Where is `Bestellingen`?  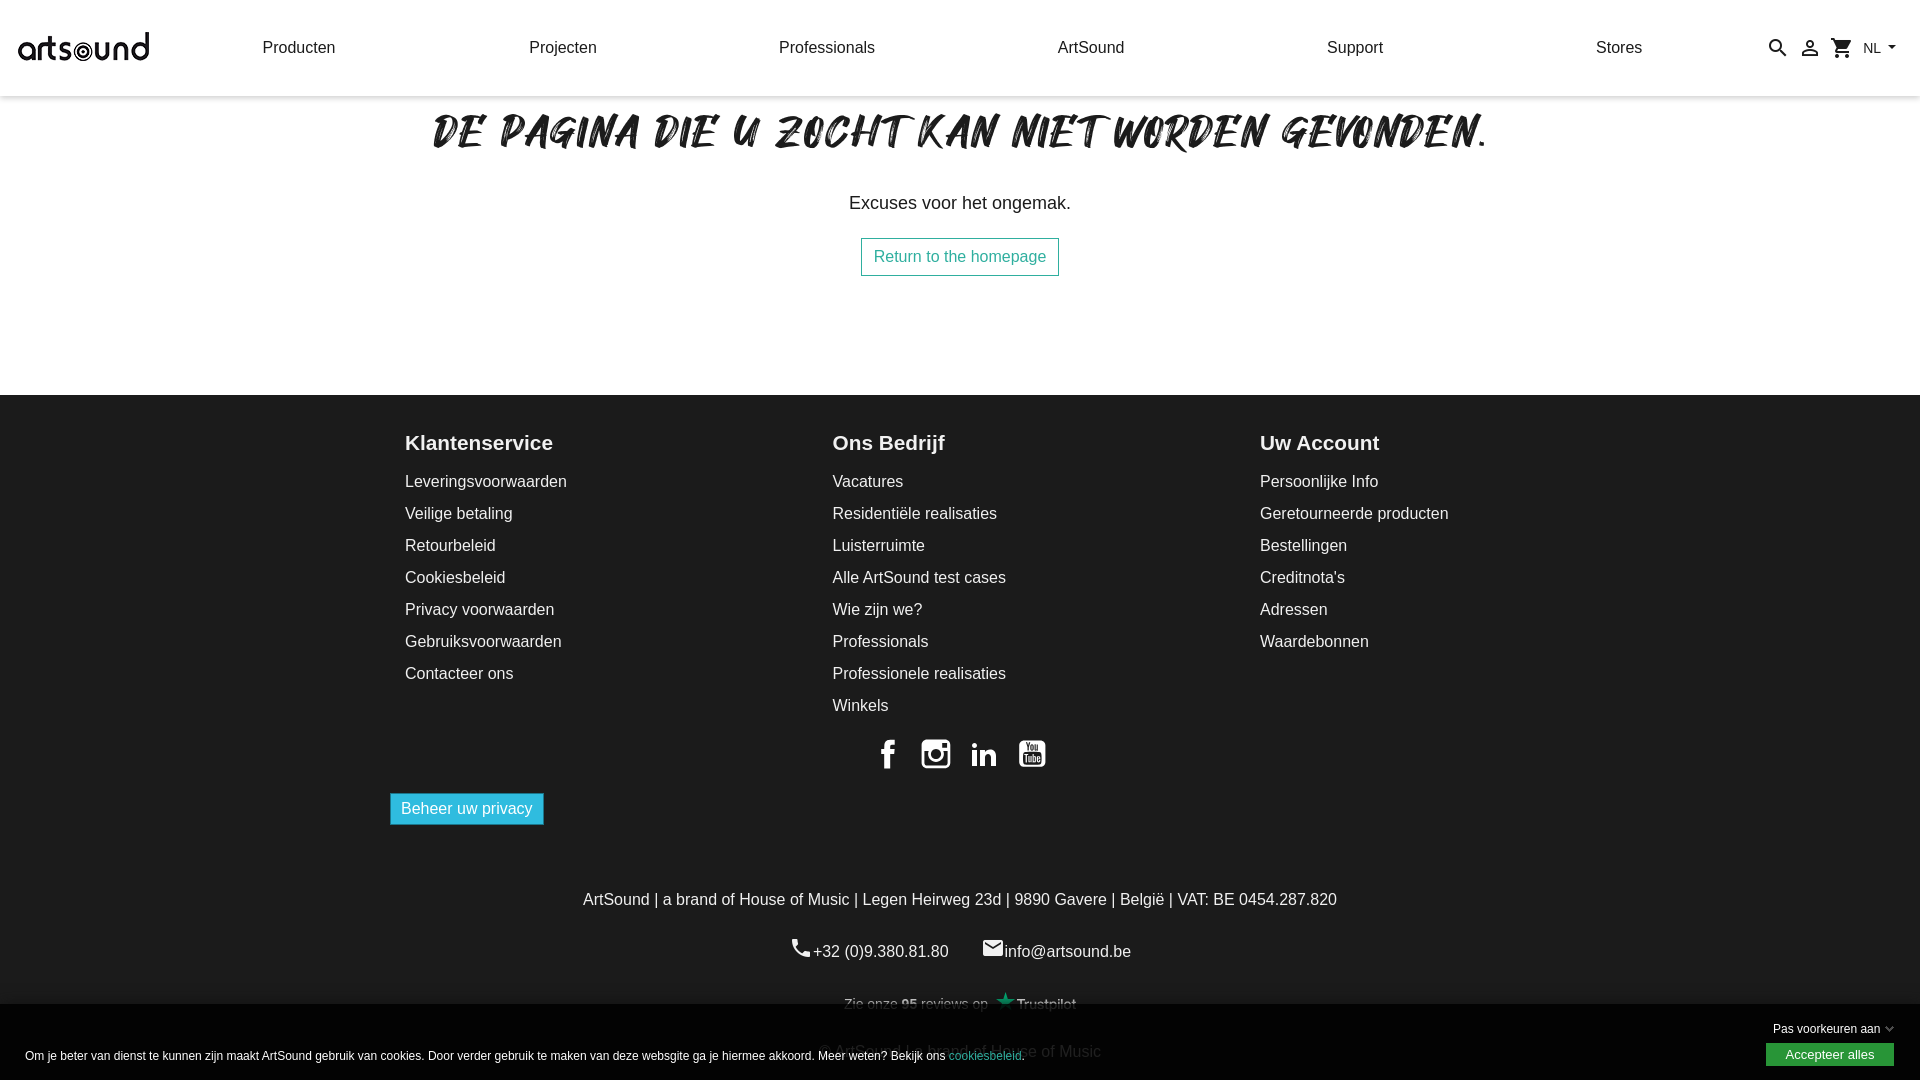 Bestellingen is located at coordinates (1304, 546).